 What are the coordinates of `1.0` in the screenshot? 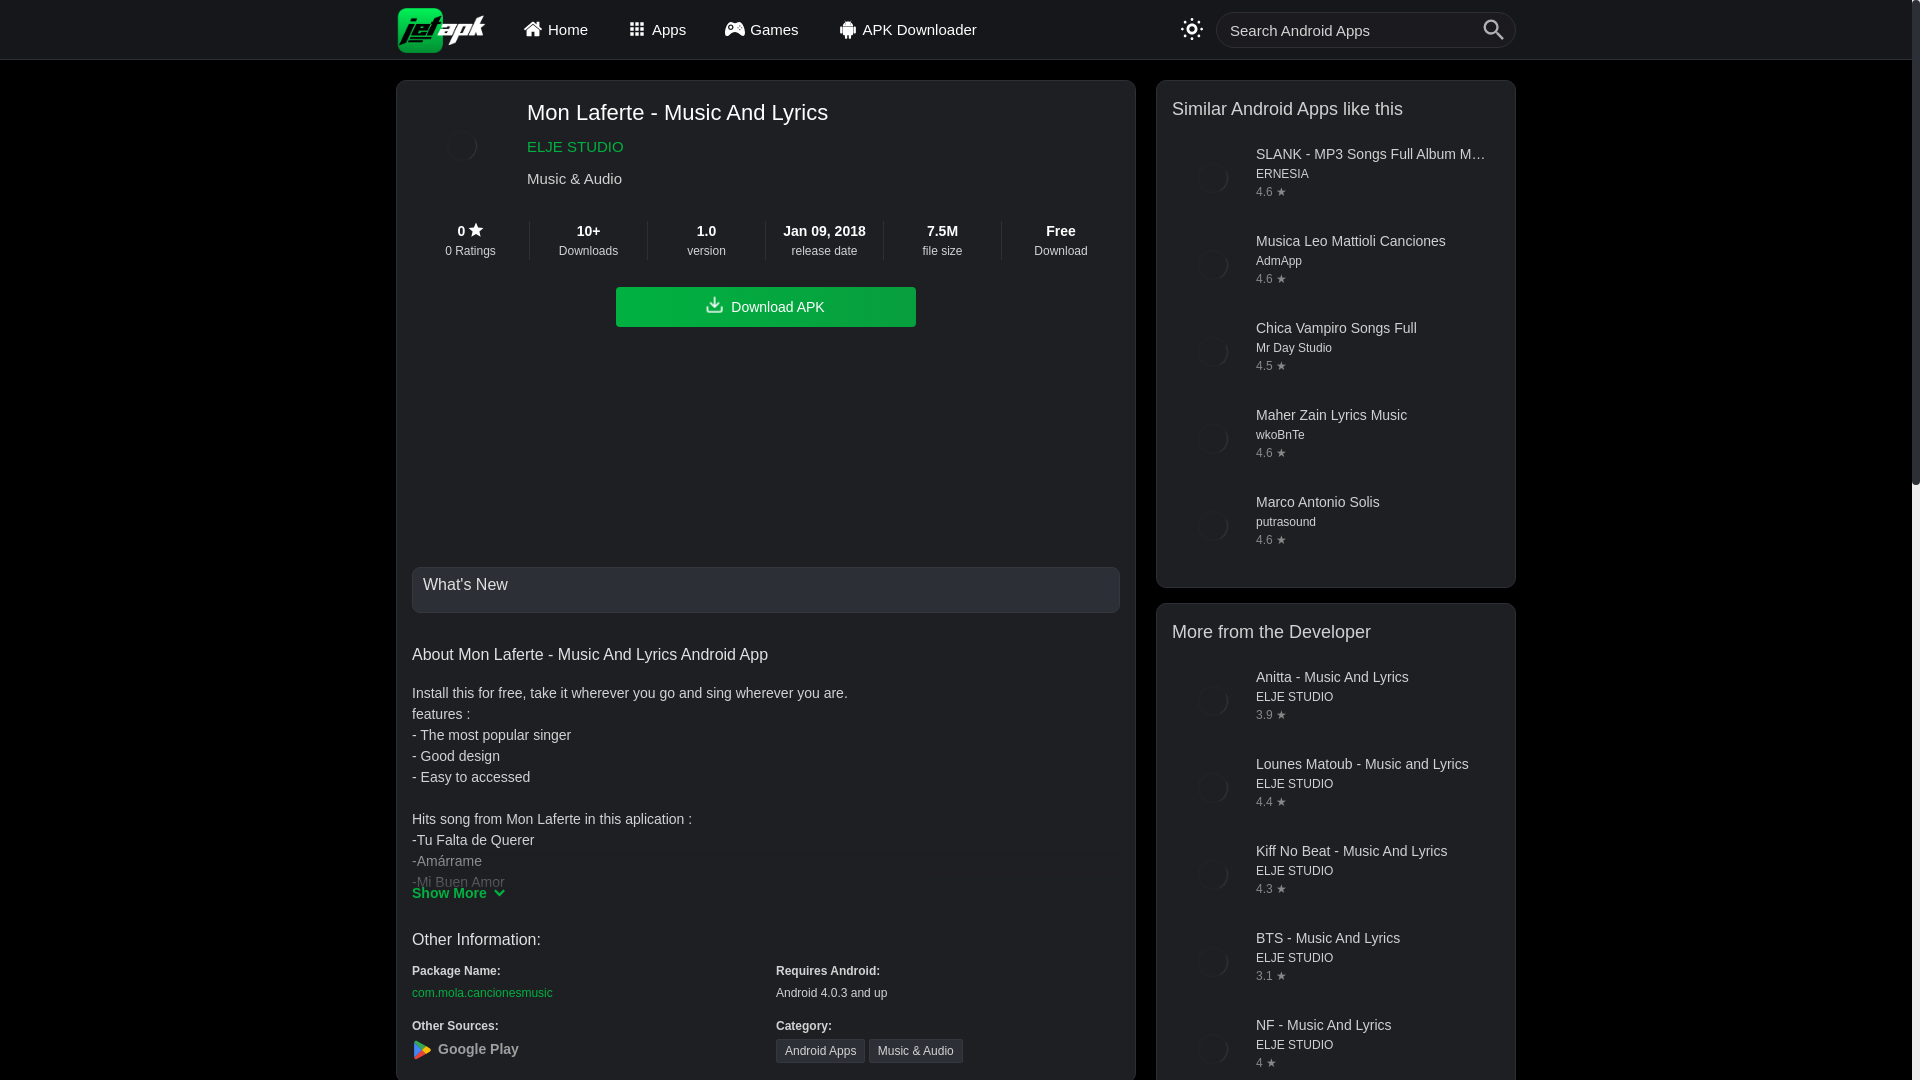 It's located at (706, 231).